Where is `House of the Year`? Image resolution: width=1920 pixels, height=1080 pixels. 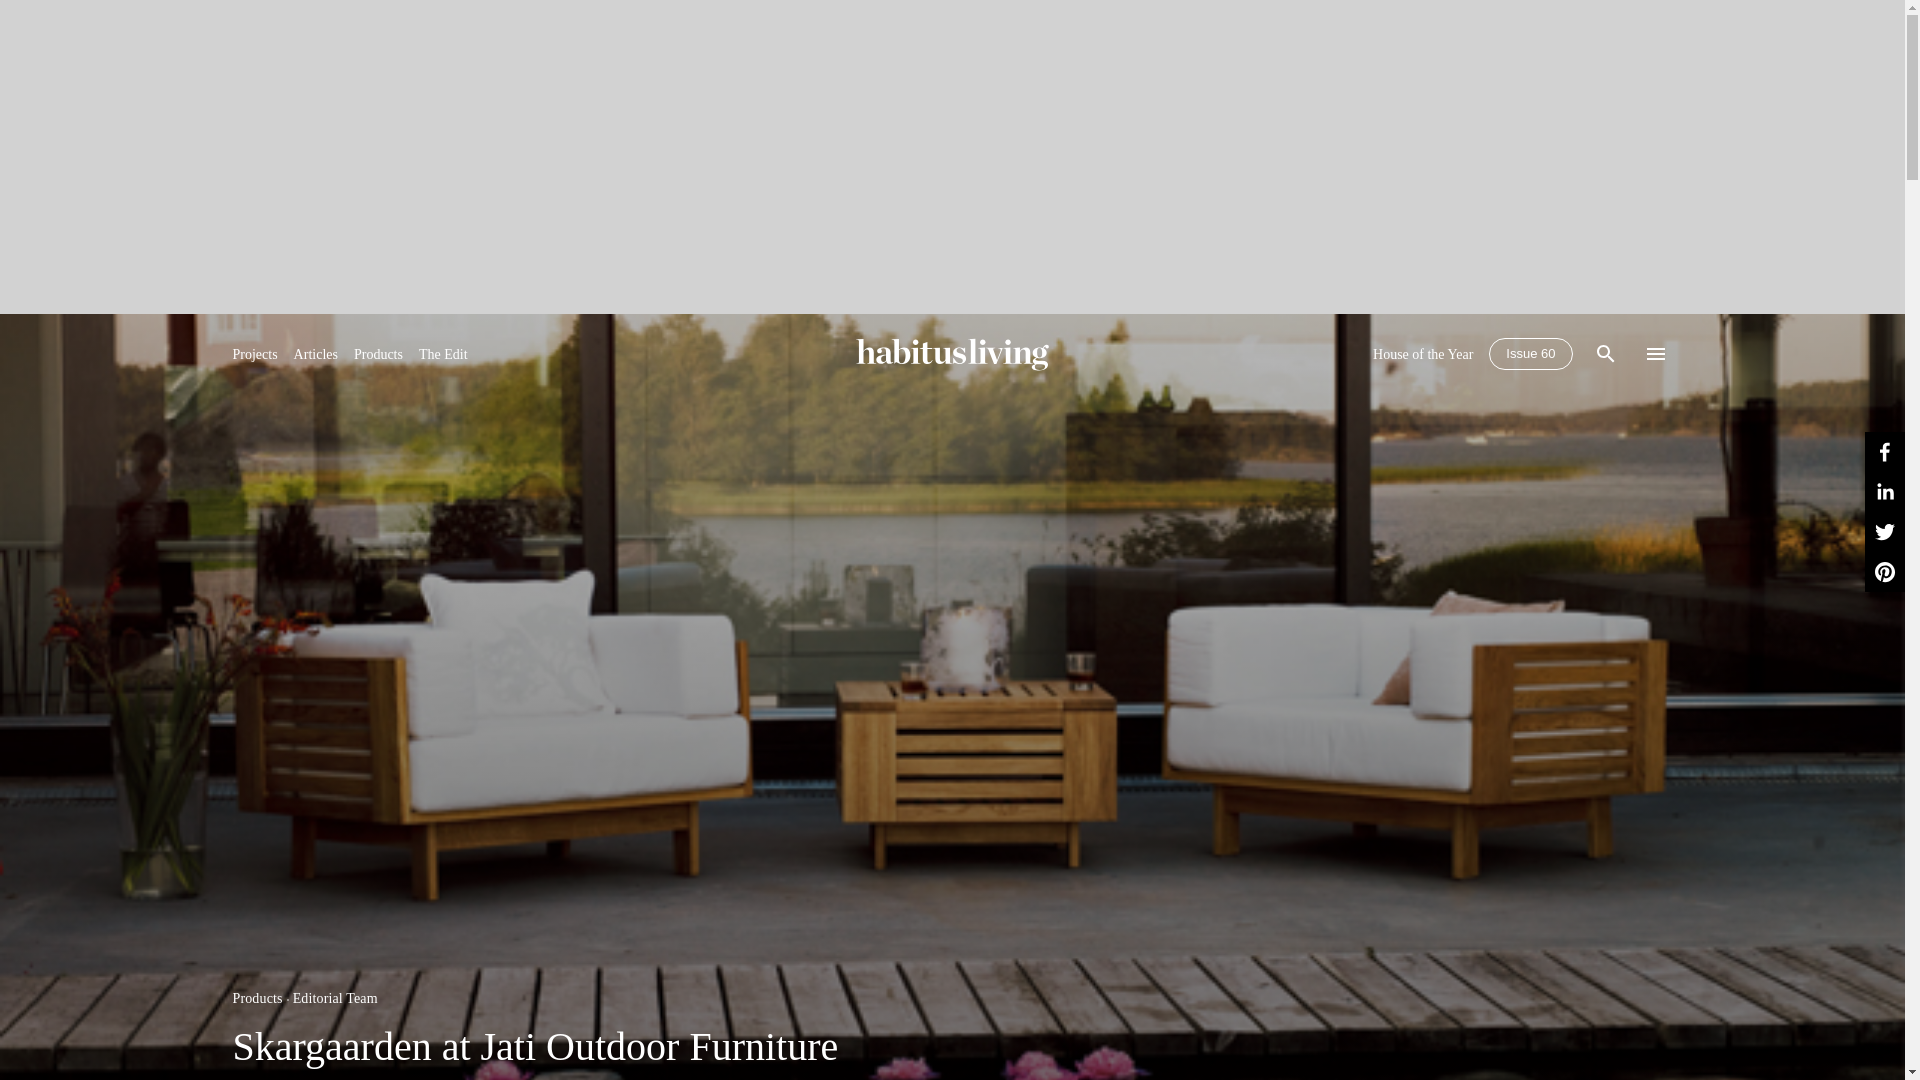
House of the Year is located at coordinates (1422, 354).